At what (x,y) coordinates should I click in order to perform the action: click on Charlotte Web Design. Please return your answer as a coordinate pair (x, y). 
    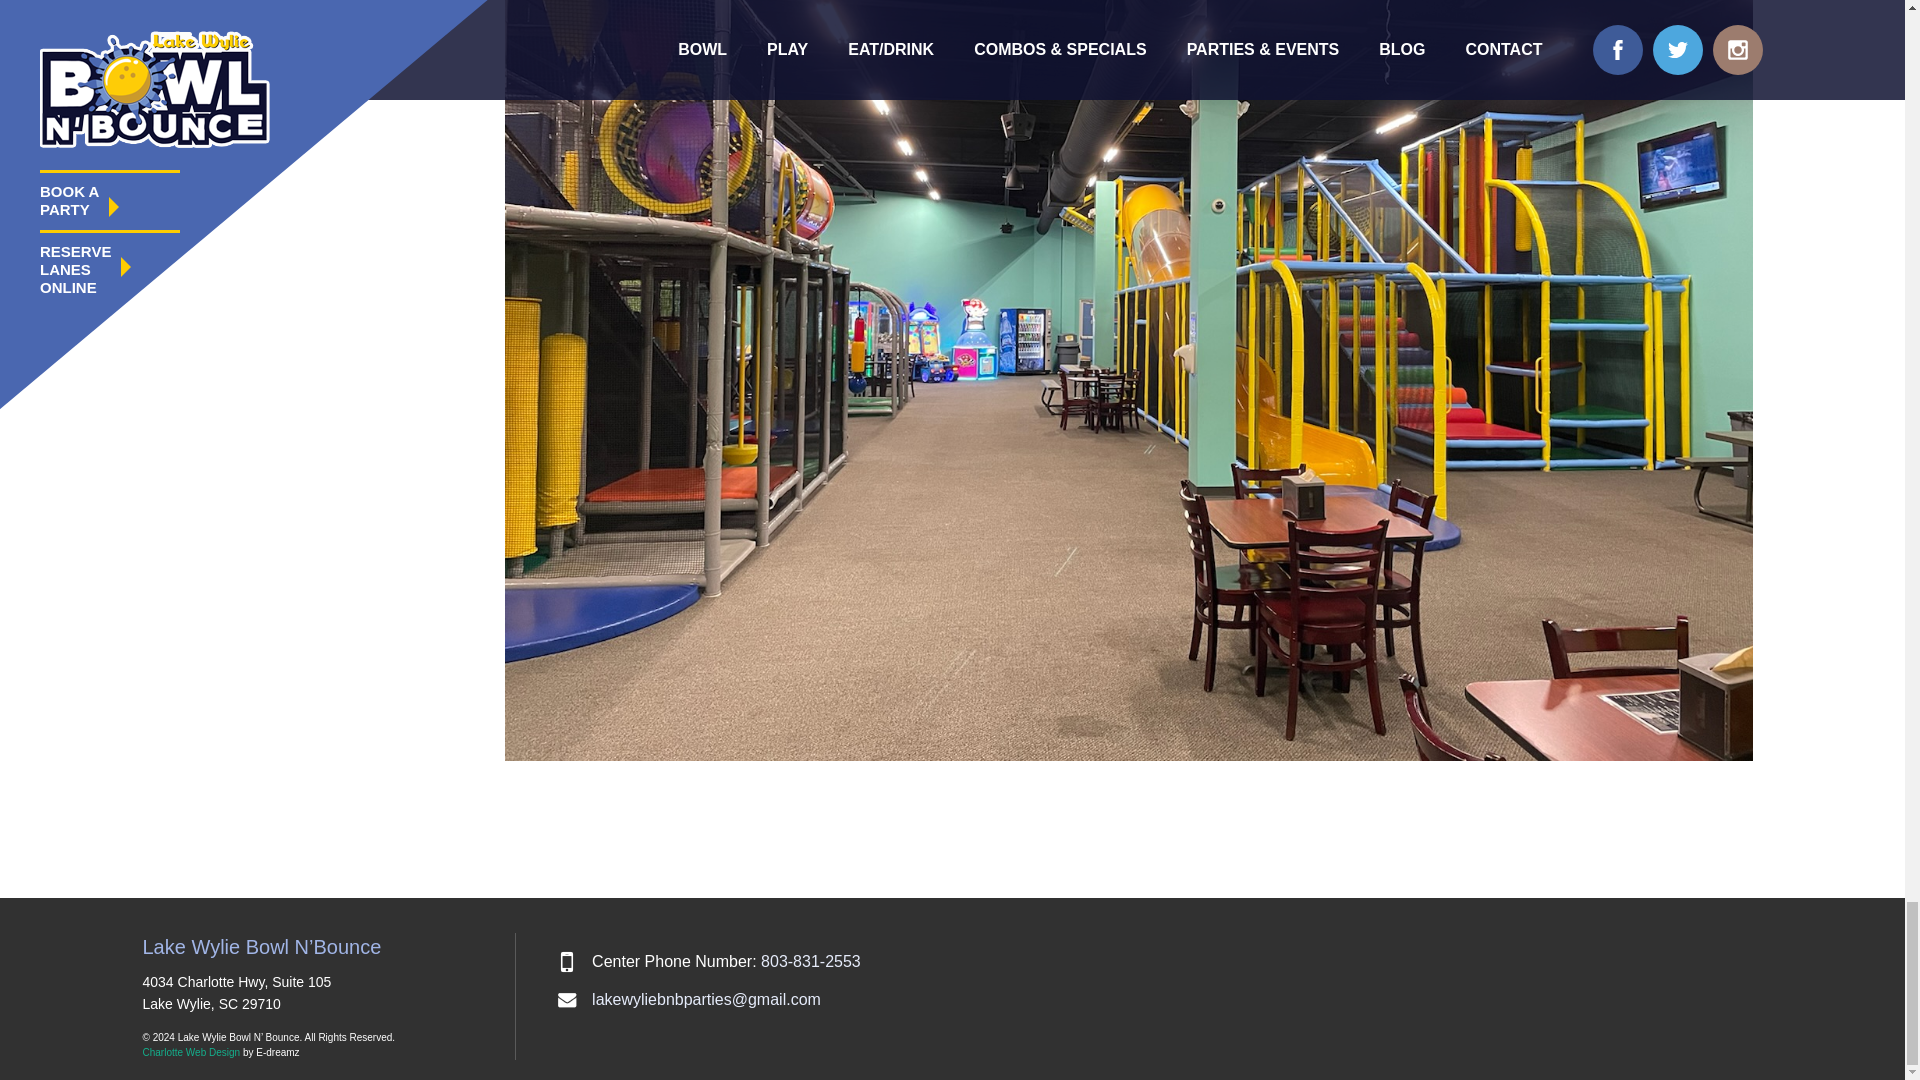
    Looking at the image, I should click on (191, 1052).